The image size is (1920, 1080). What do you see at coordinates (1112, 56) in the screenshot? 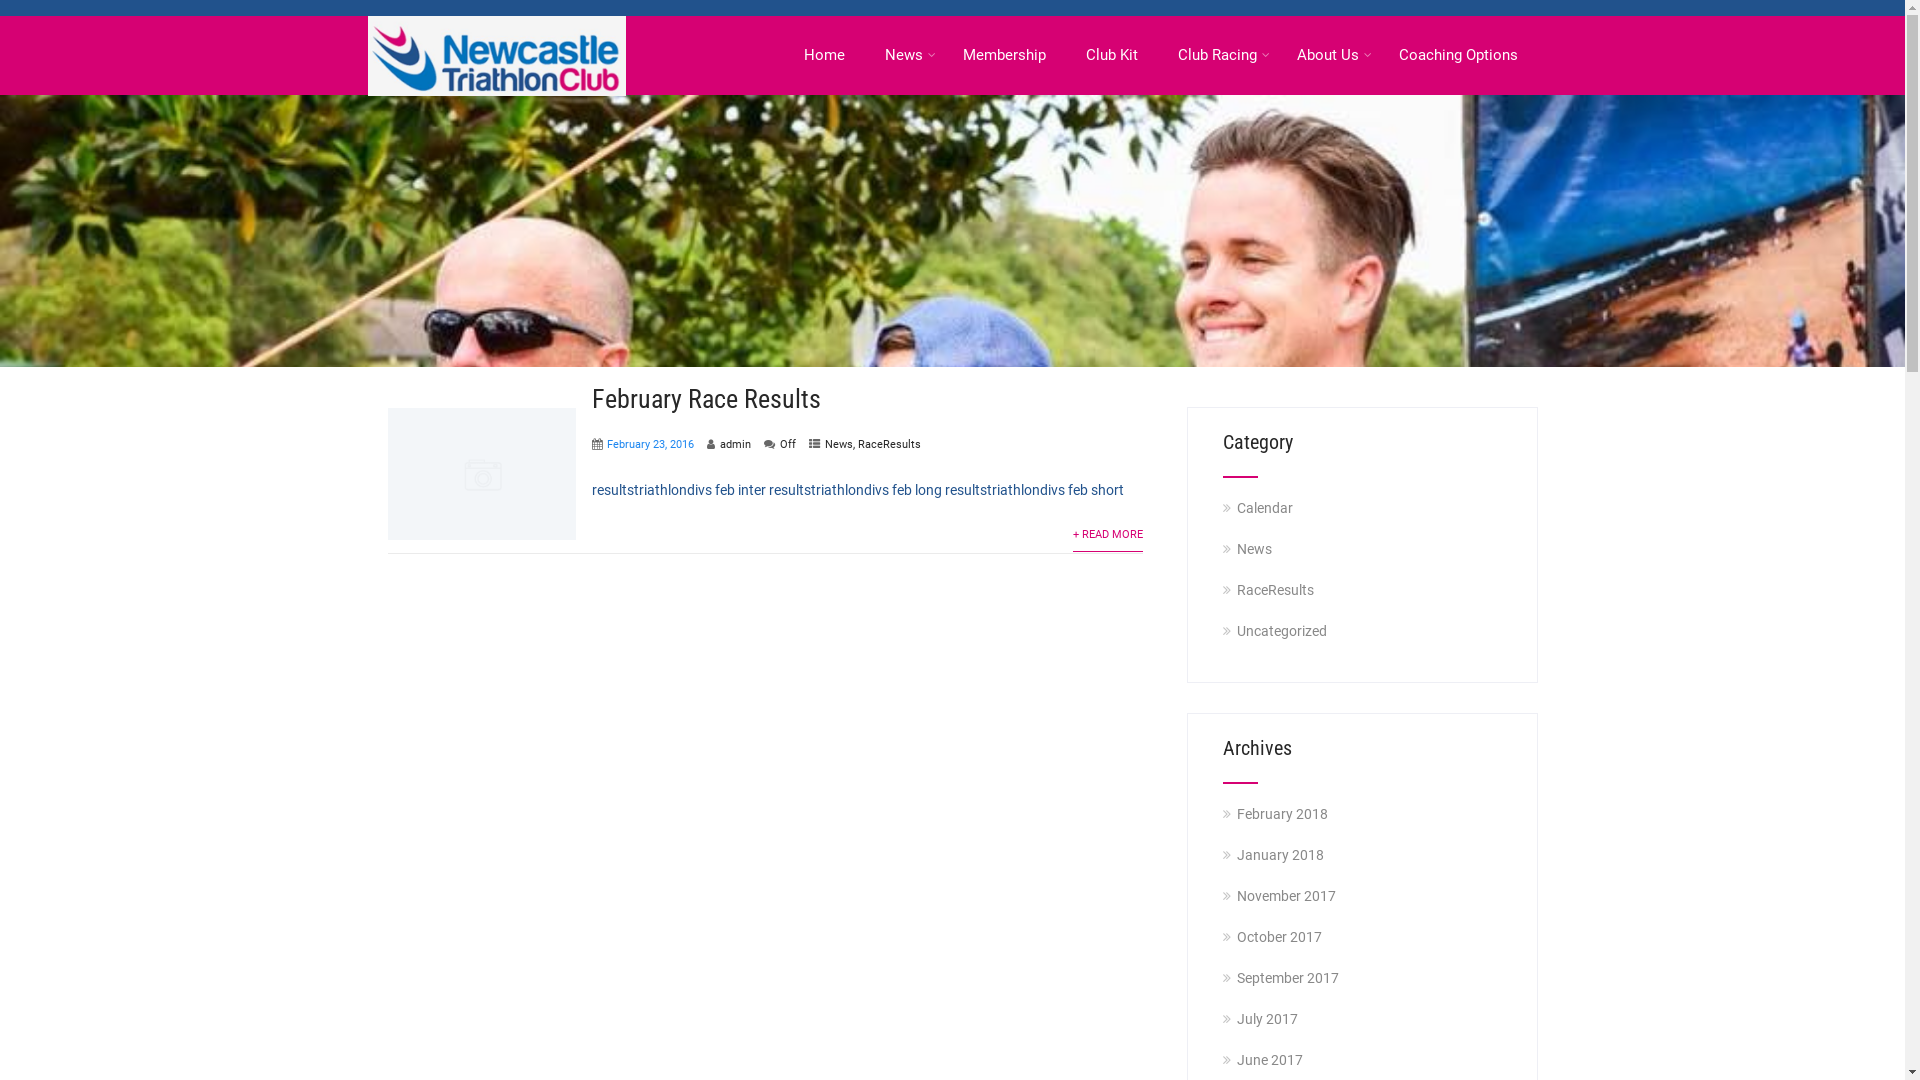
I see `Club Kit` at bounding box center [1112, 56].